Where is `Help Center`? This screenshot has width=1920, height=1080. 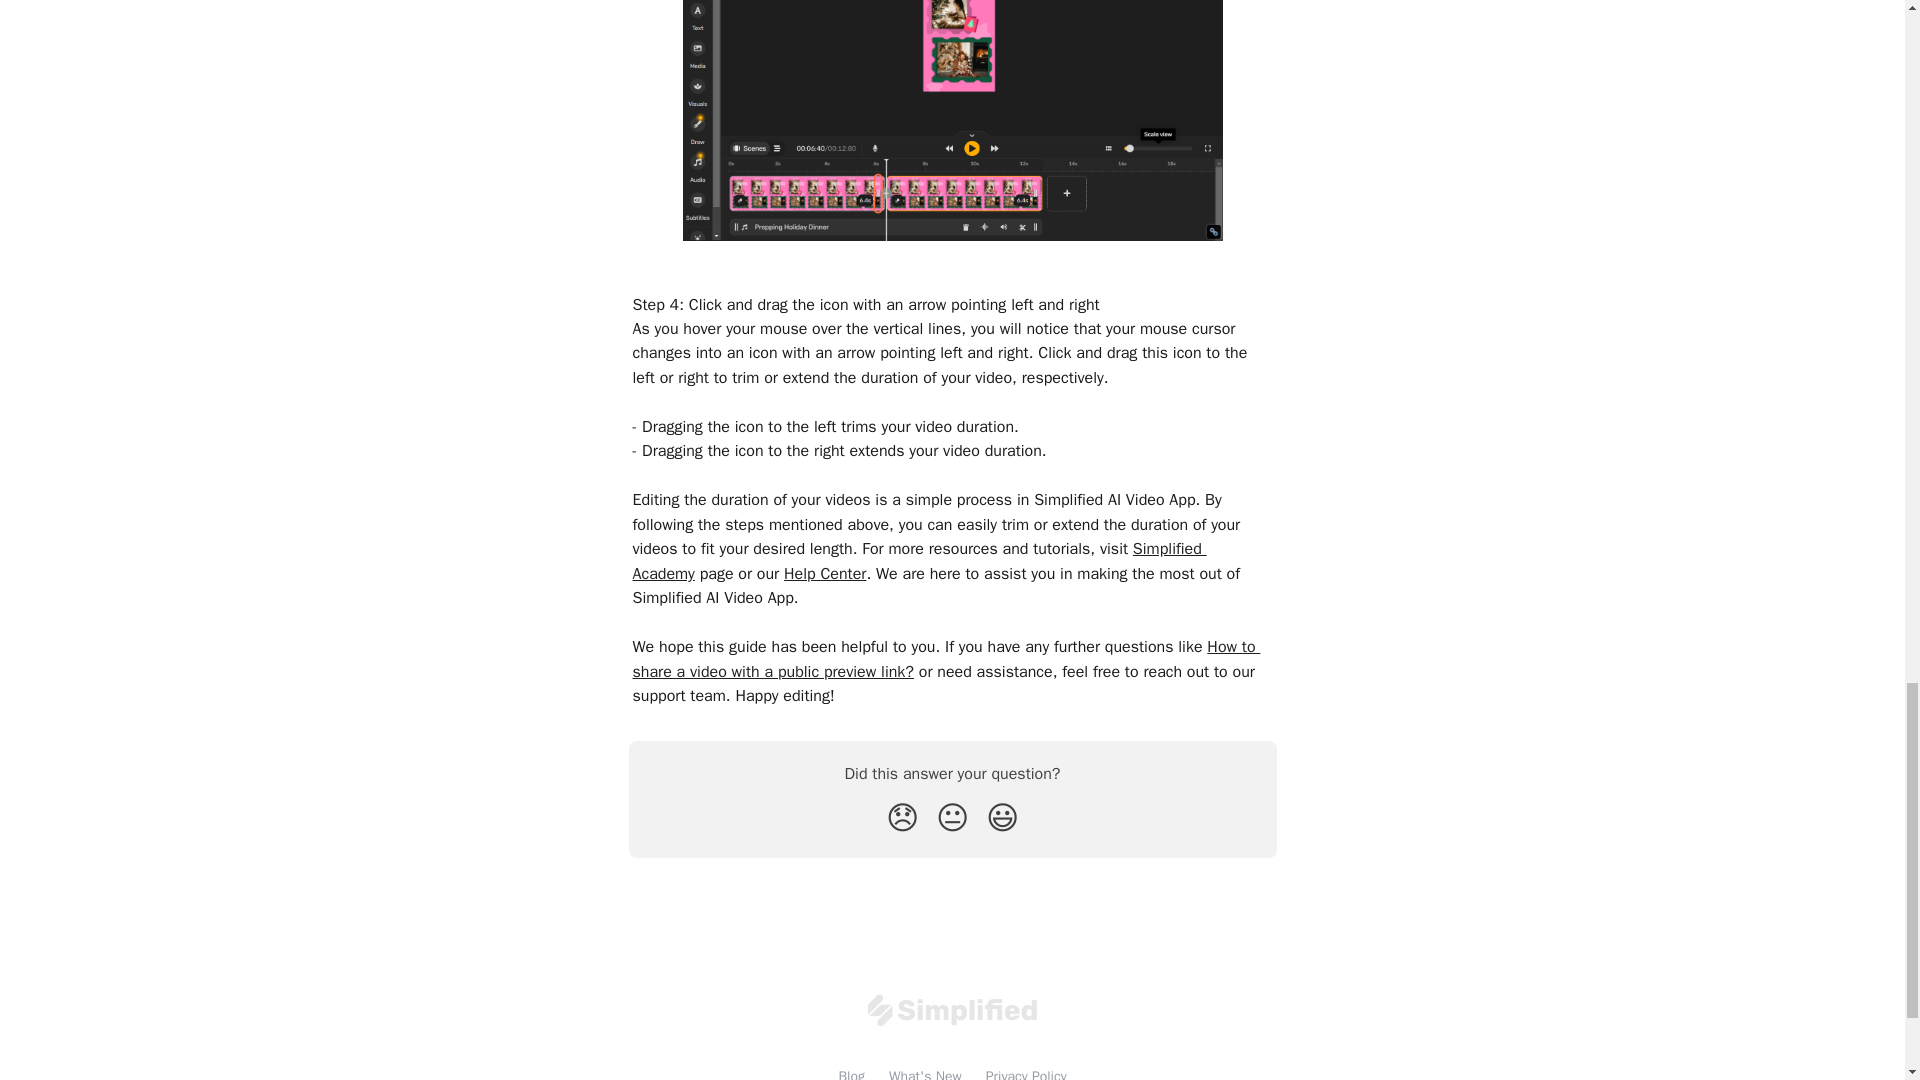 Help Center is located at coordinates (824, 574).